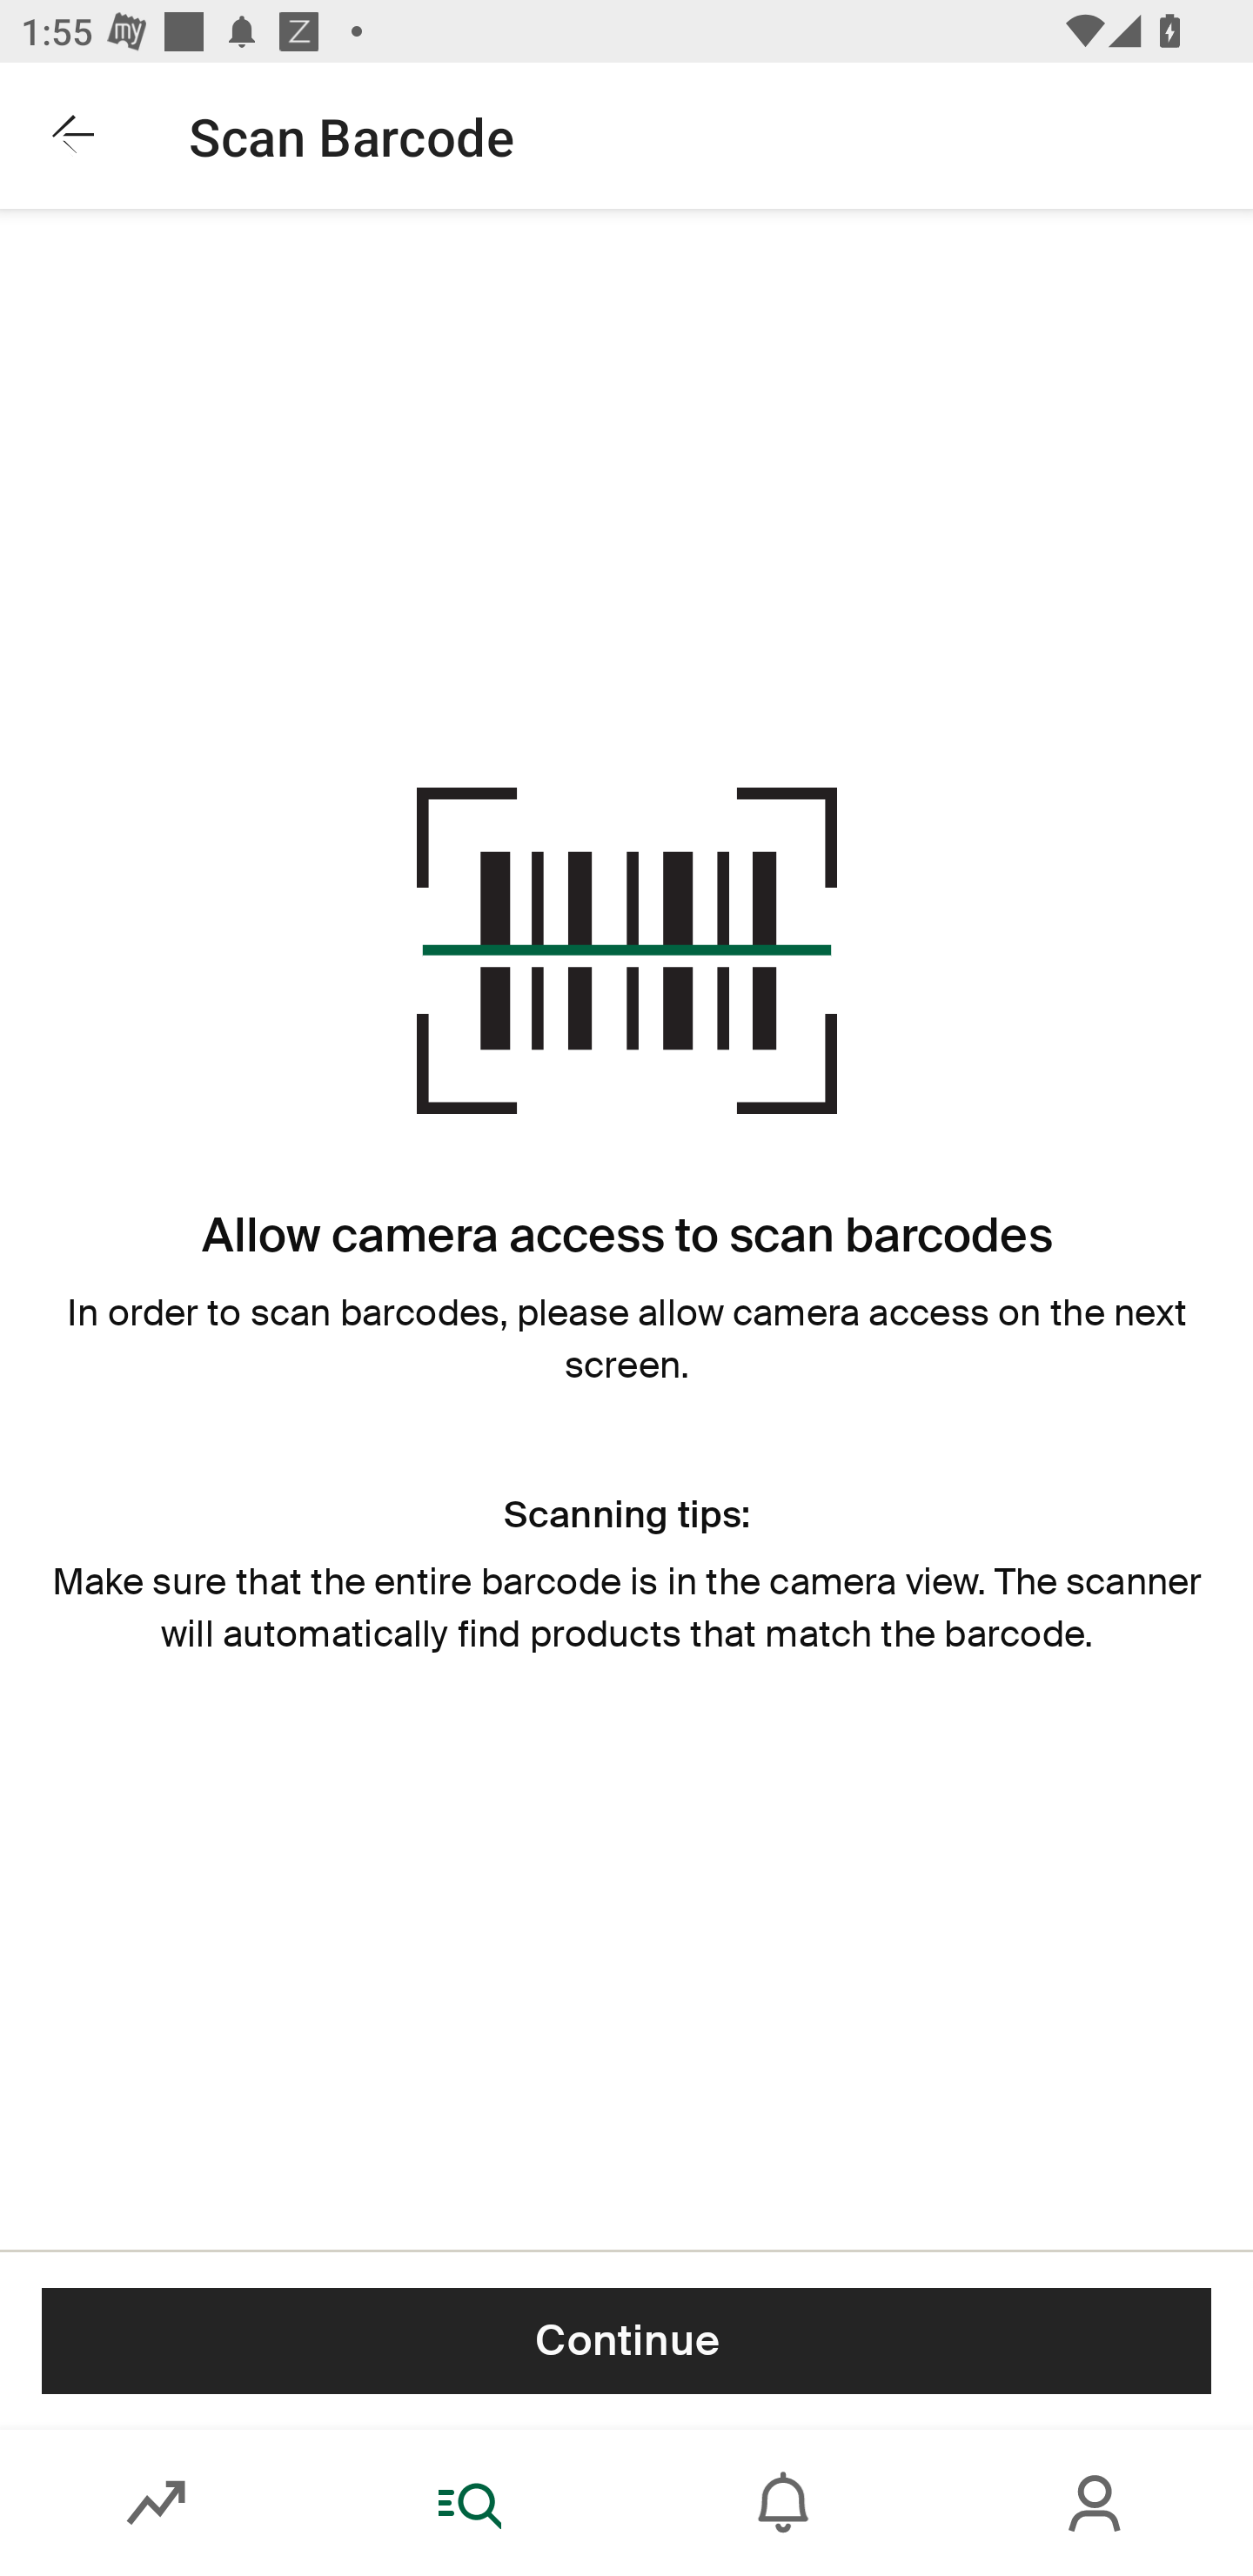  What do you see at coordinates (783, 2503) in the screenshot?
I see `Inbox` at bounding box center [783, 2503].